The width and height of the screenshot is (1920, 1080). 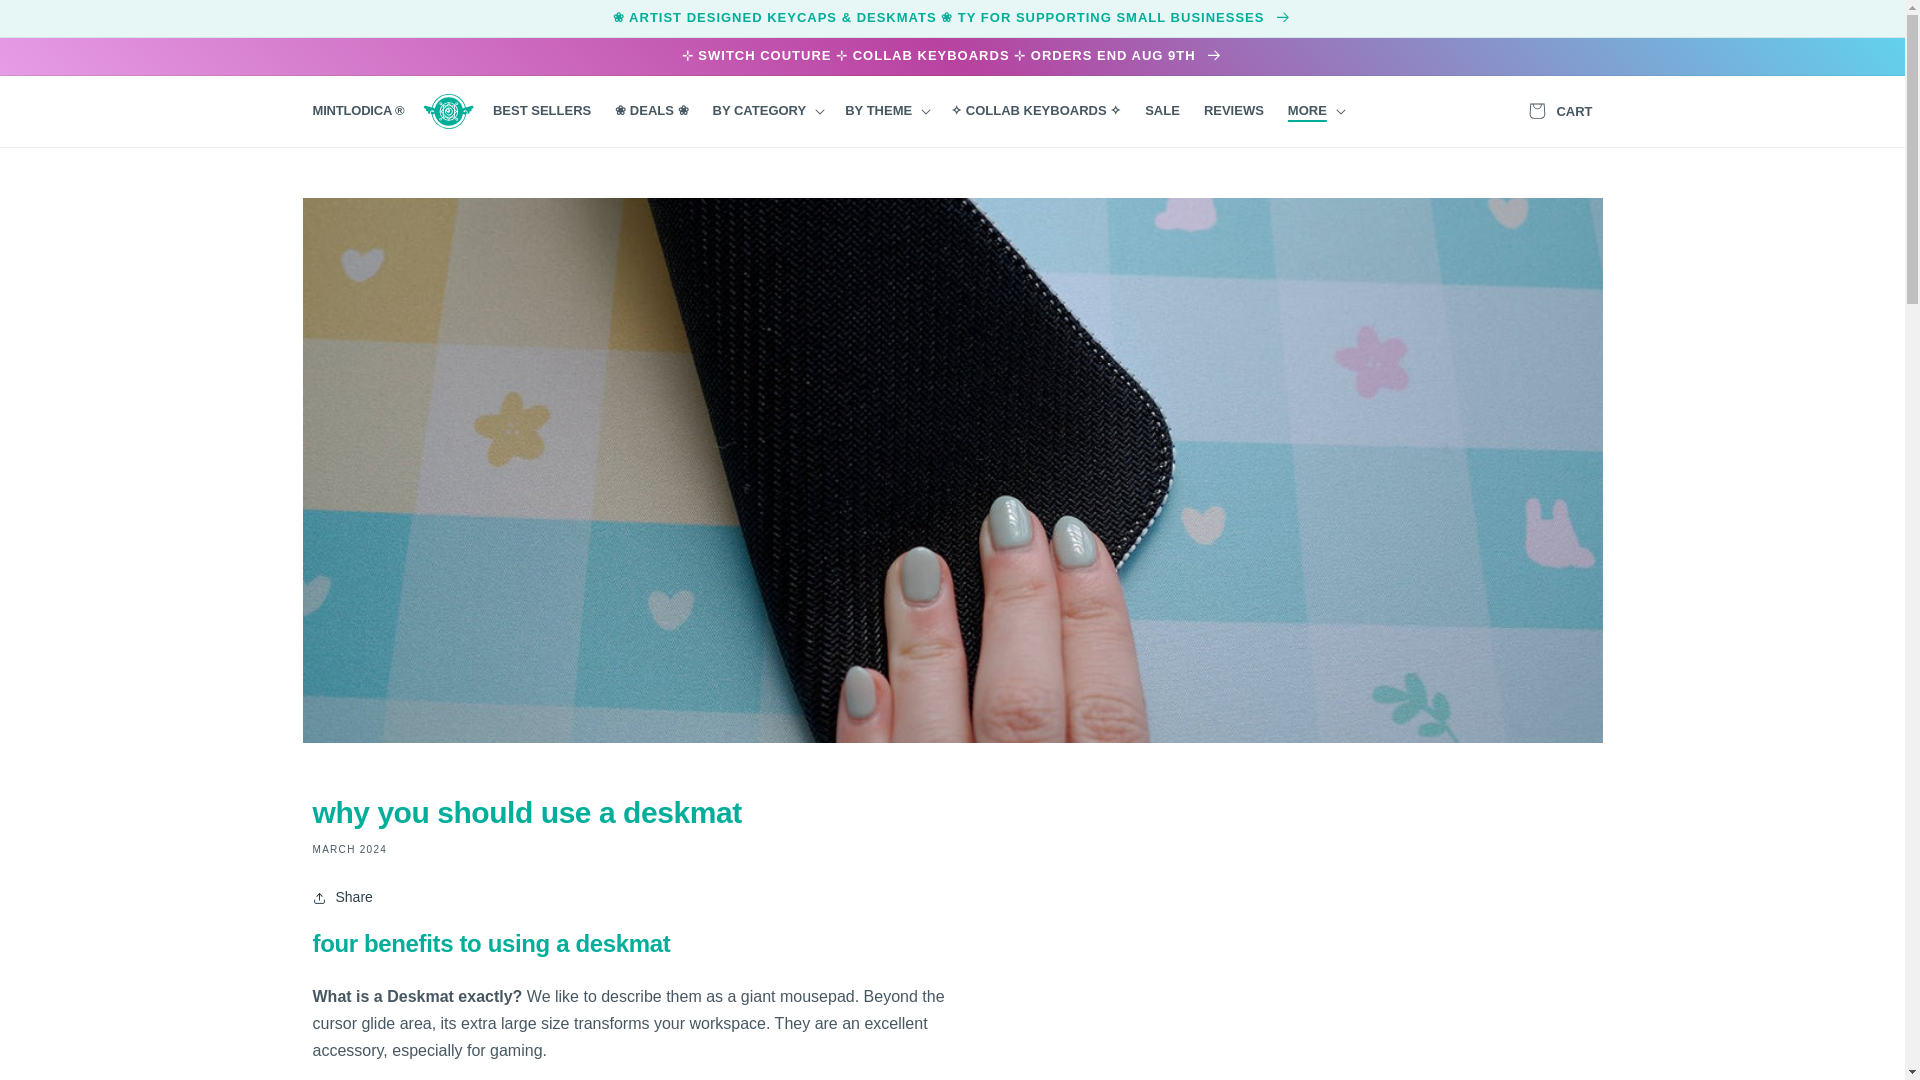 What do you see at coordinates (1162, 110) in the screenshot?
I see `SALE` at bounding box center [1162, 110].